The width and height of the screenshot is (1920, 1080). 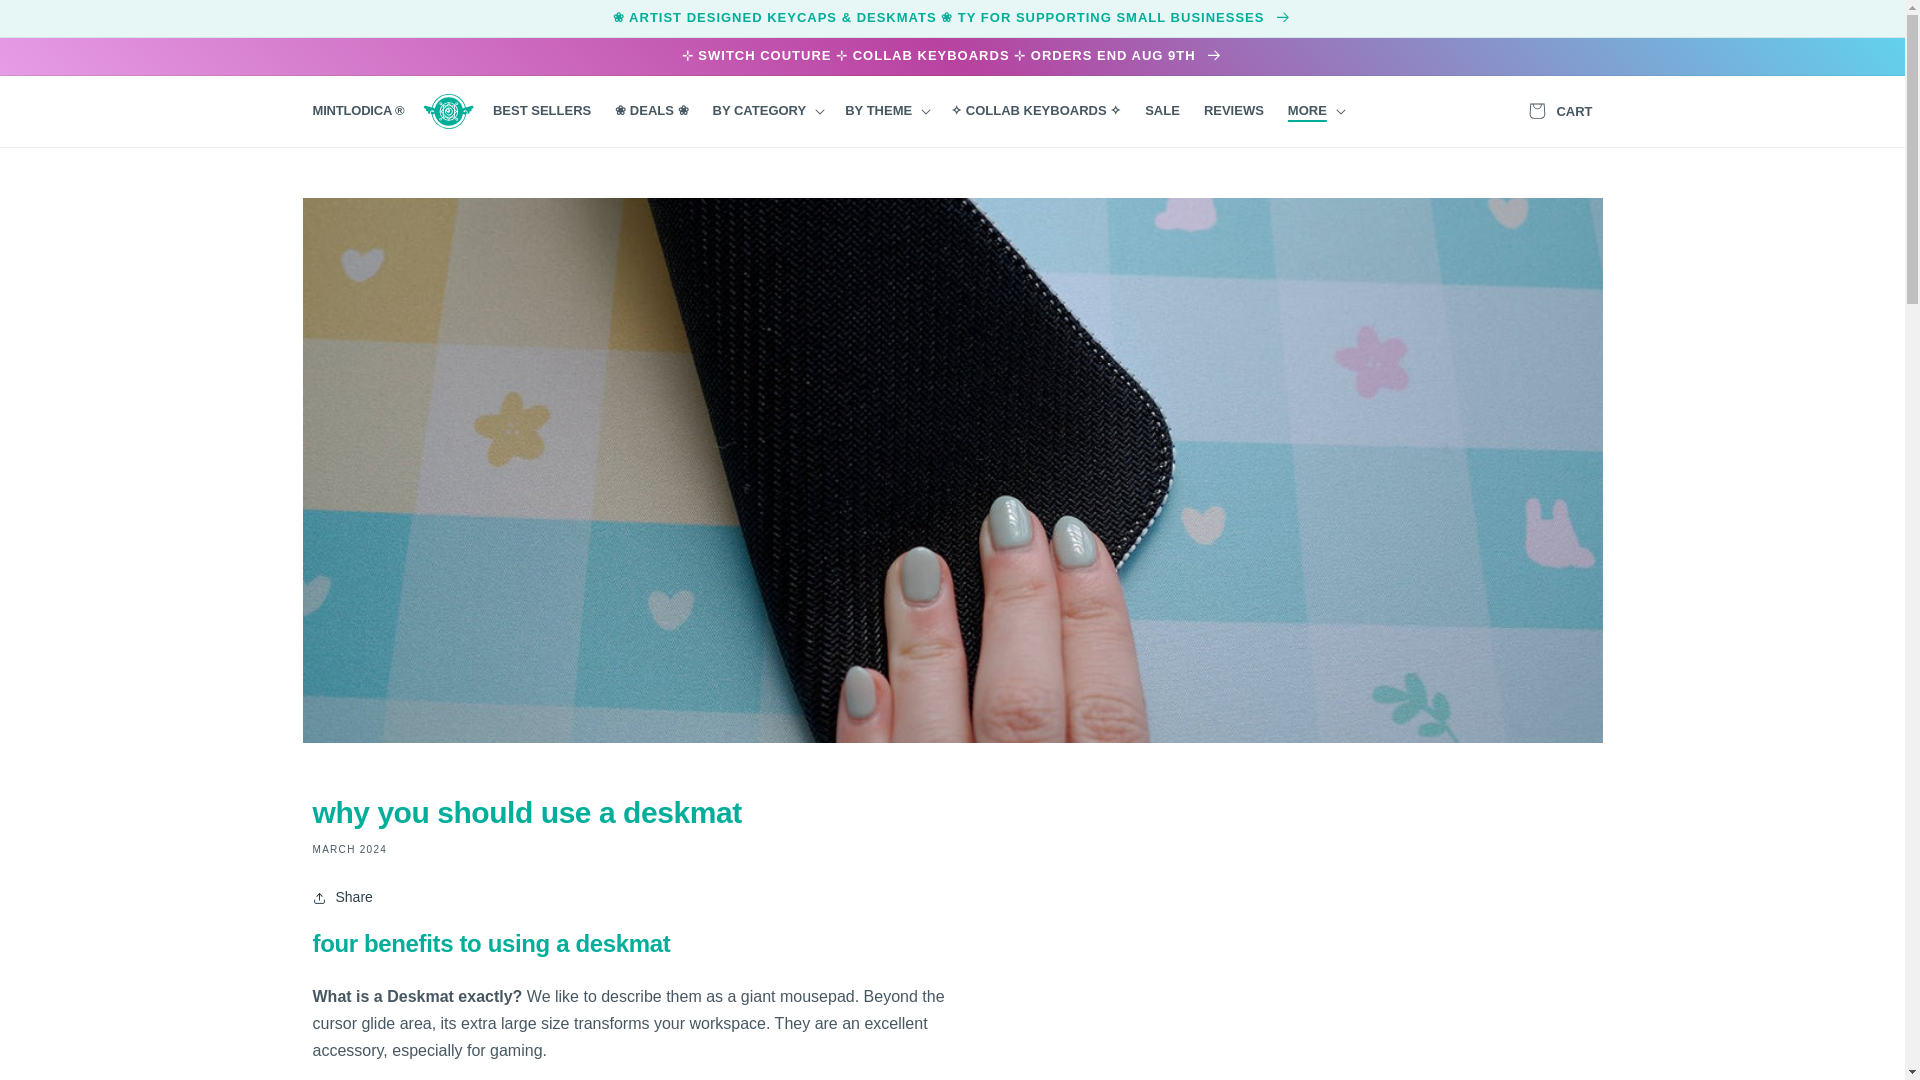 What do you see at coordinates (1162, 110) in the screenshot?
I see `SALE` at bounding box center [1162, 110].